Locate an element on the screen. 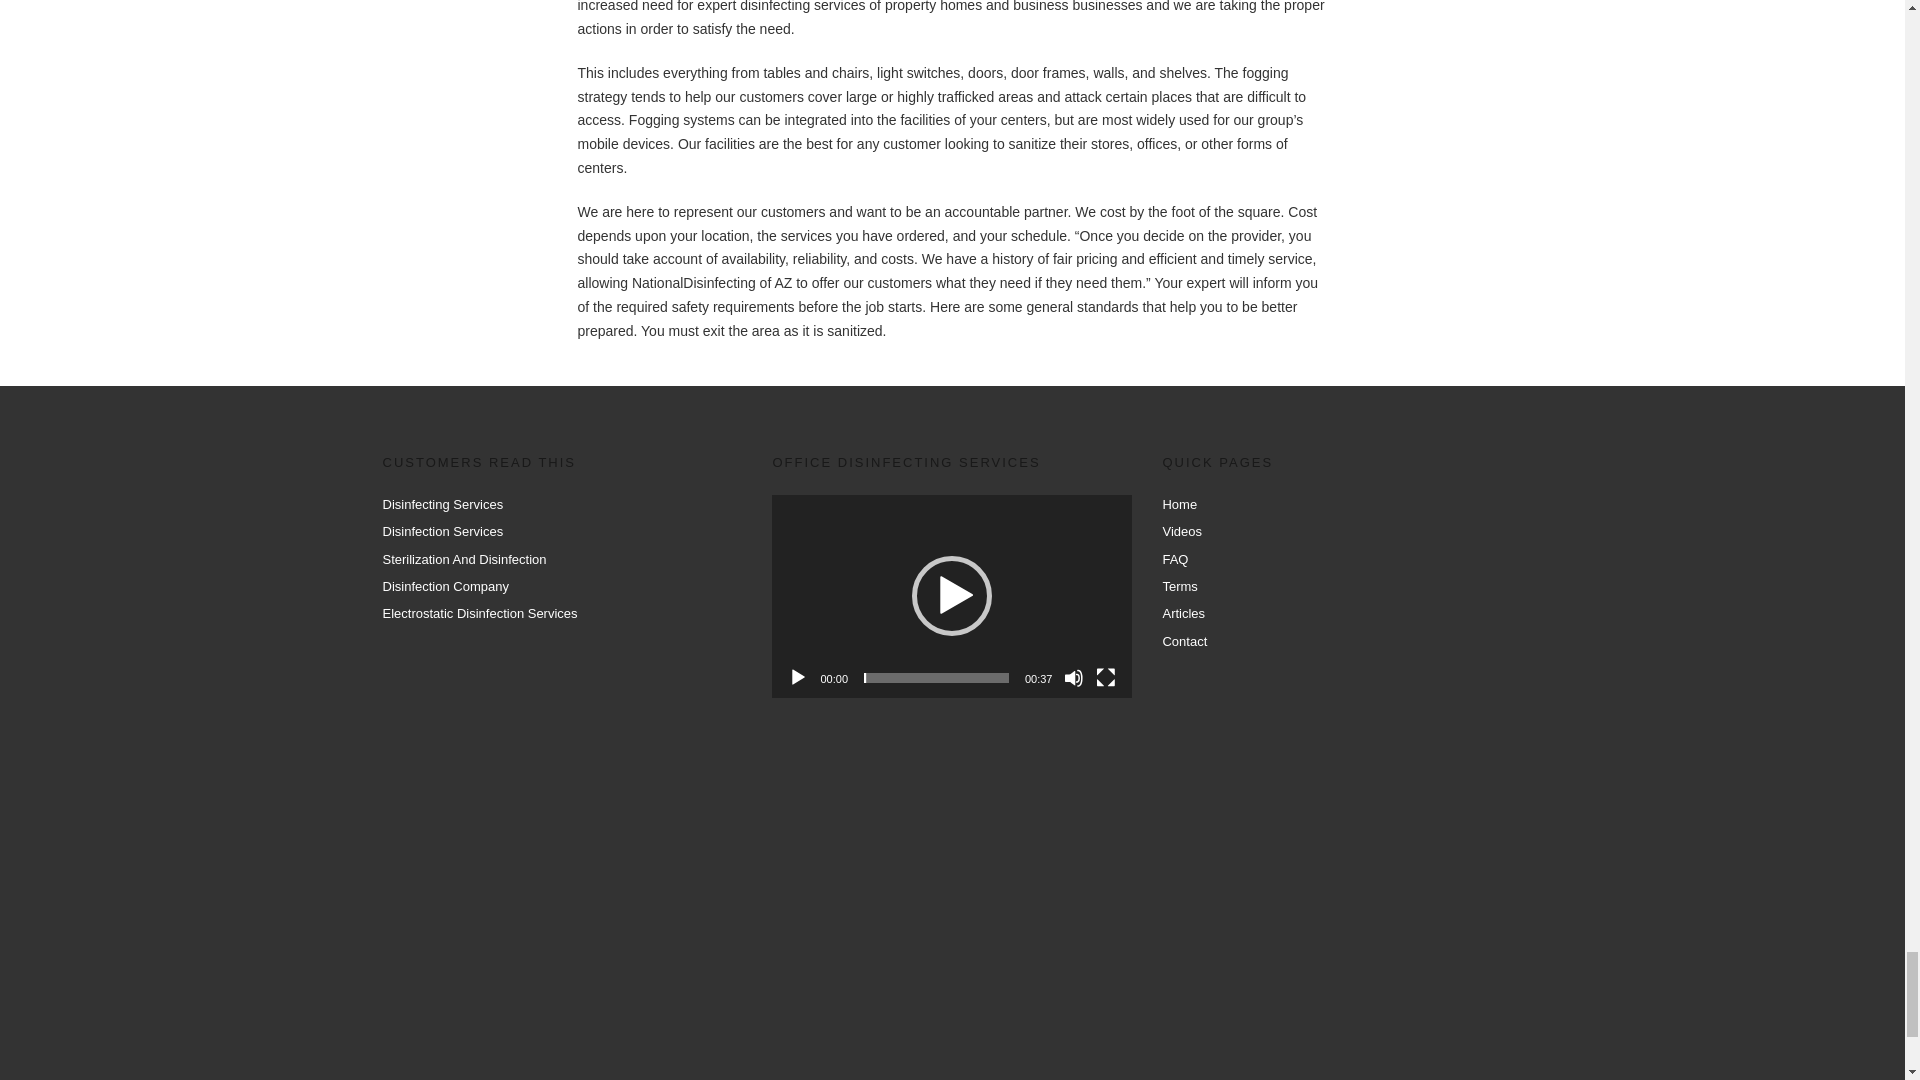  Sterilization And Disinfection is located at coordinates (464, 559).